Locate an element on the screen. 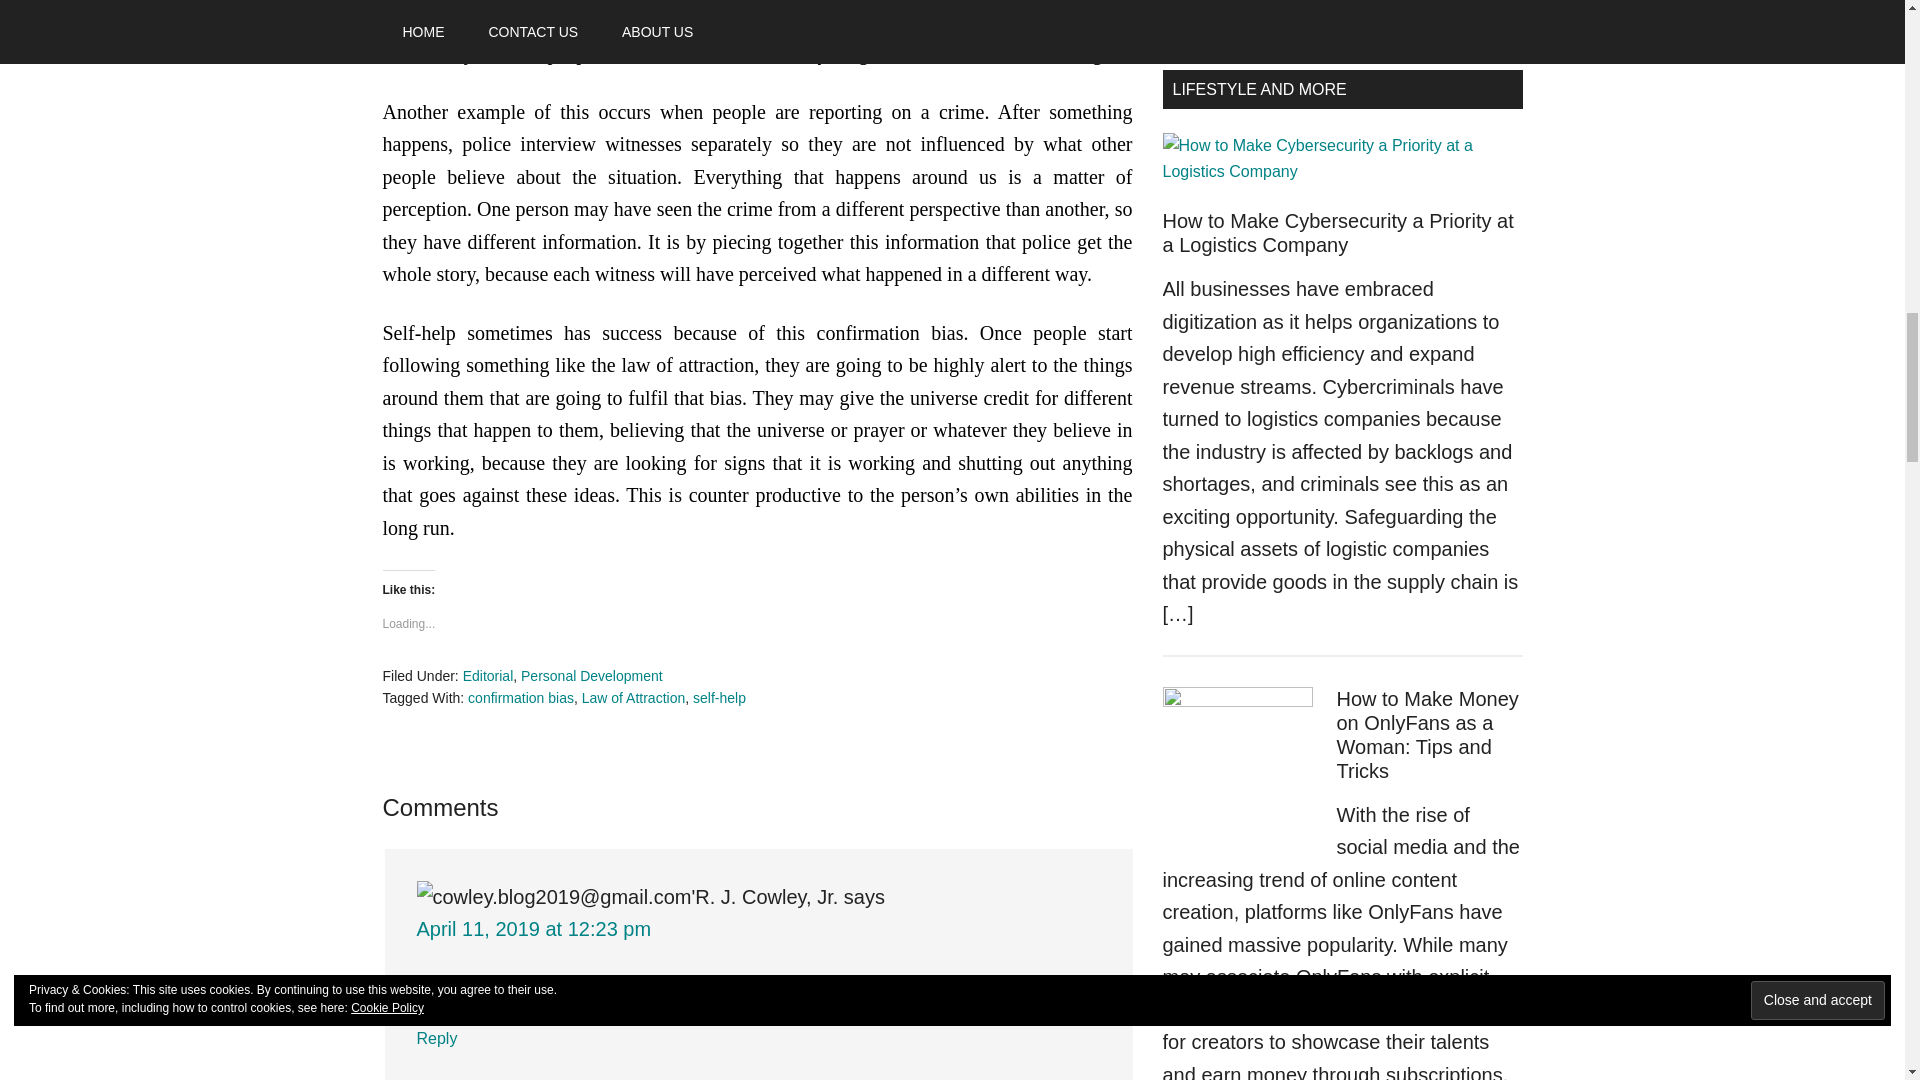  Reply is located at coordinates (436, 1038).